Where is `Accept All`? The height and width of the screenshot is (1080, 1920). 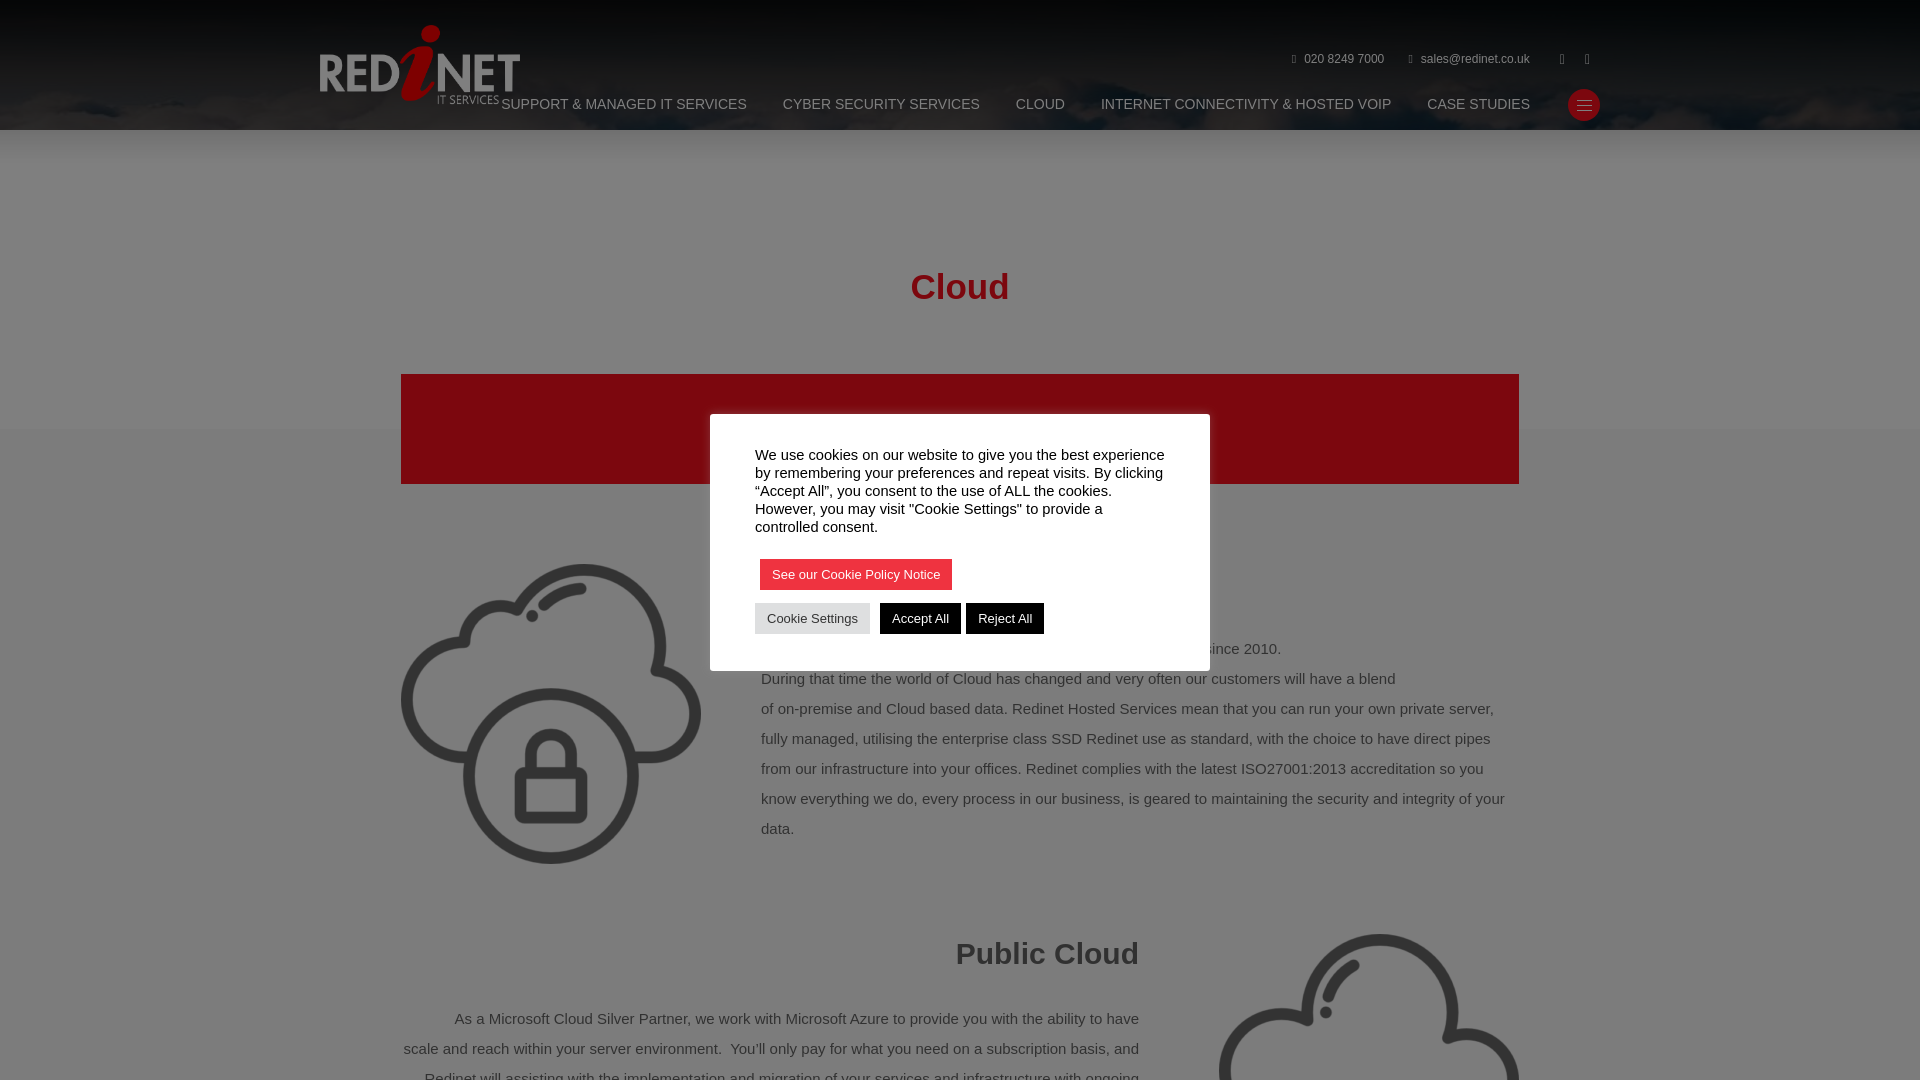
Accept All is located at coordinates (920, 616).